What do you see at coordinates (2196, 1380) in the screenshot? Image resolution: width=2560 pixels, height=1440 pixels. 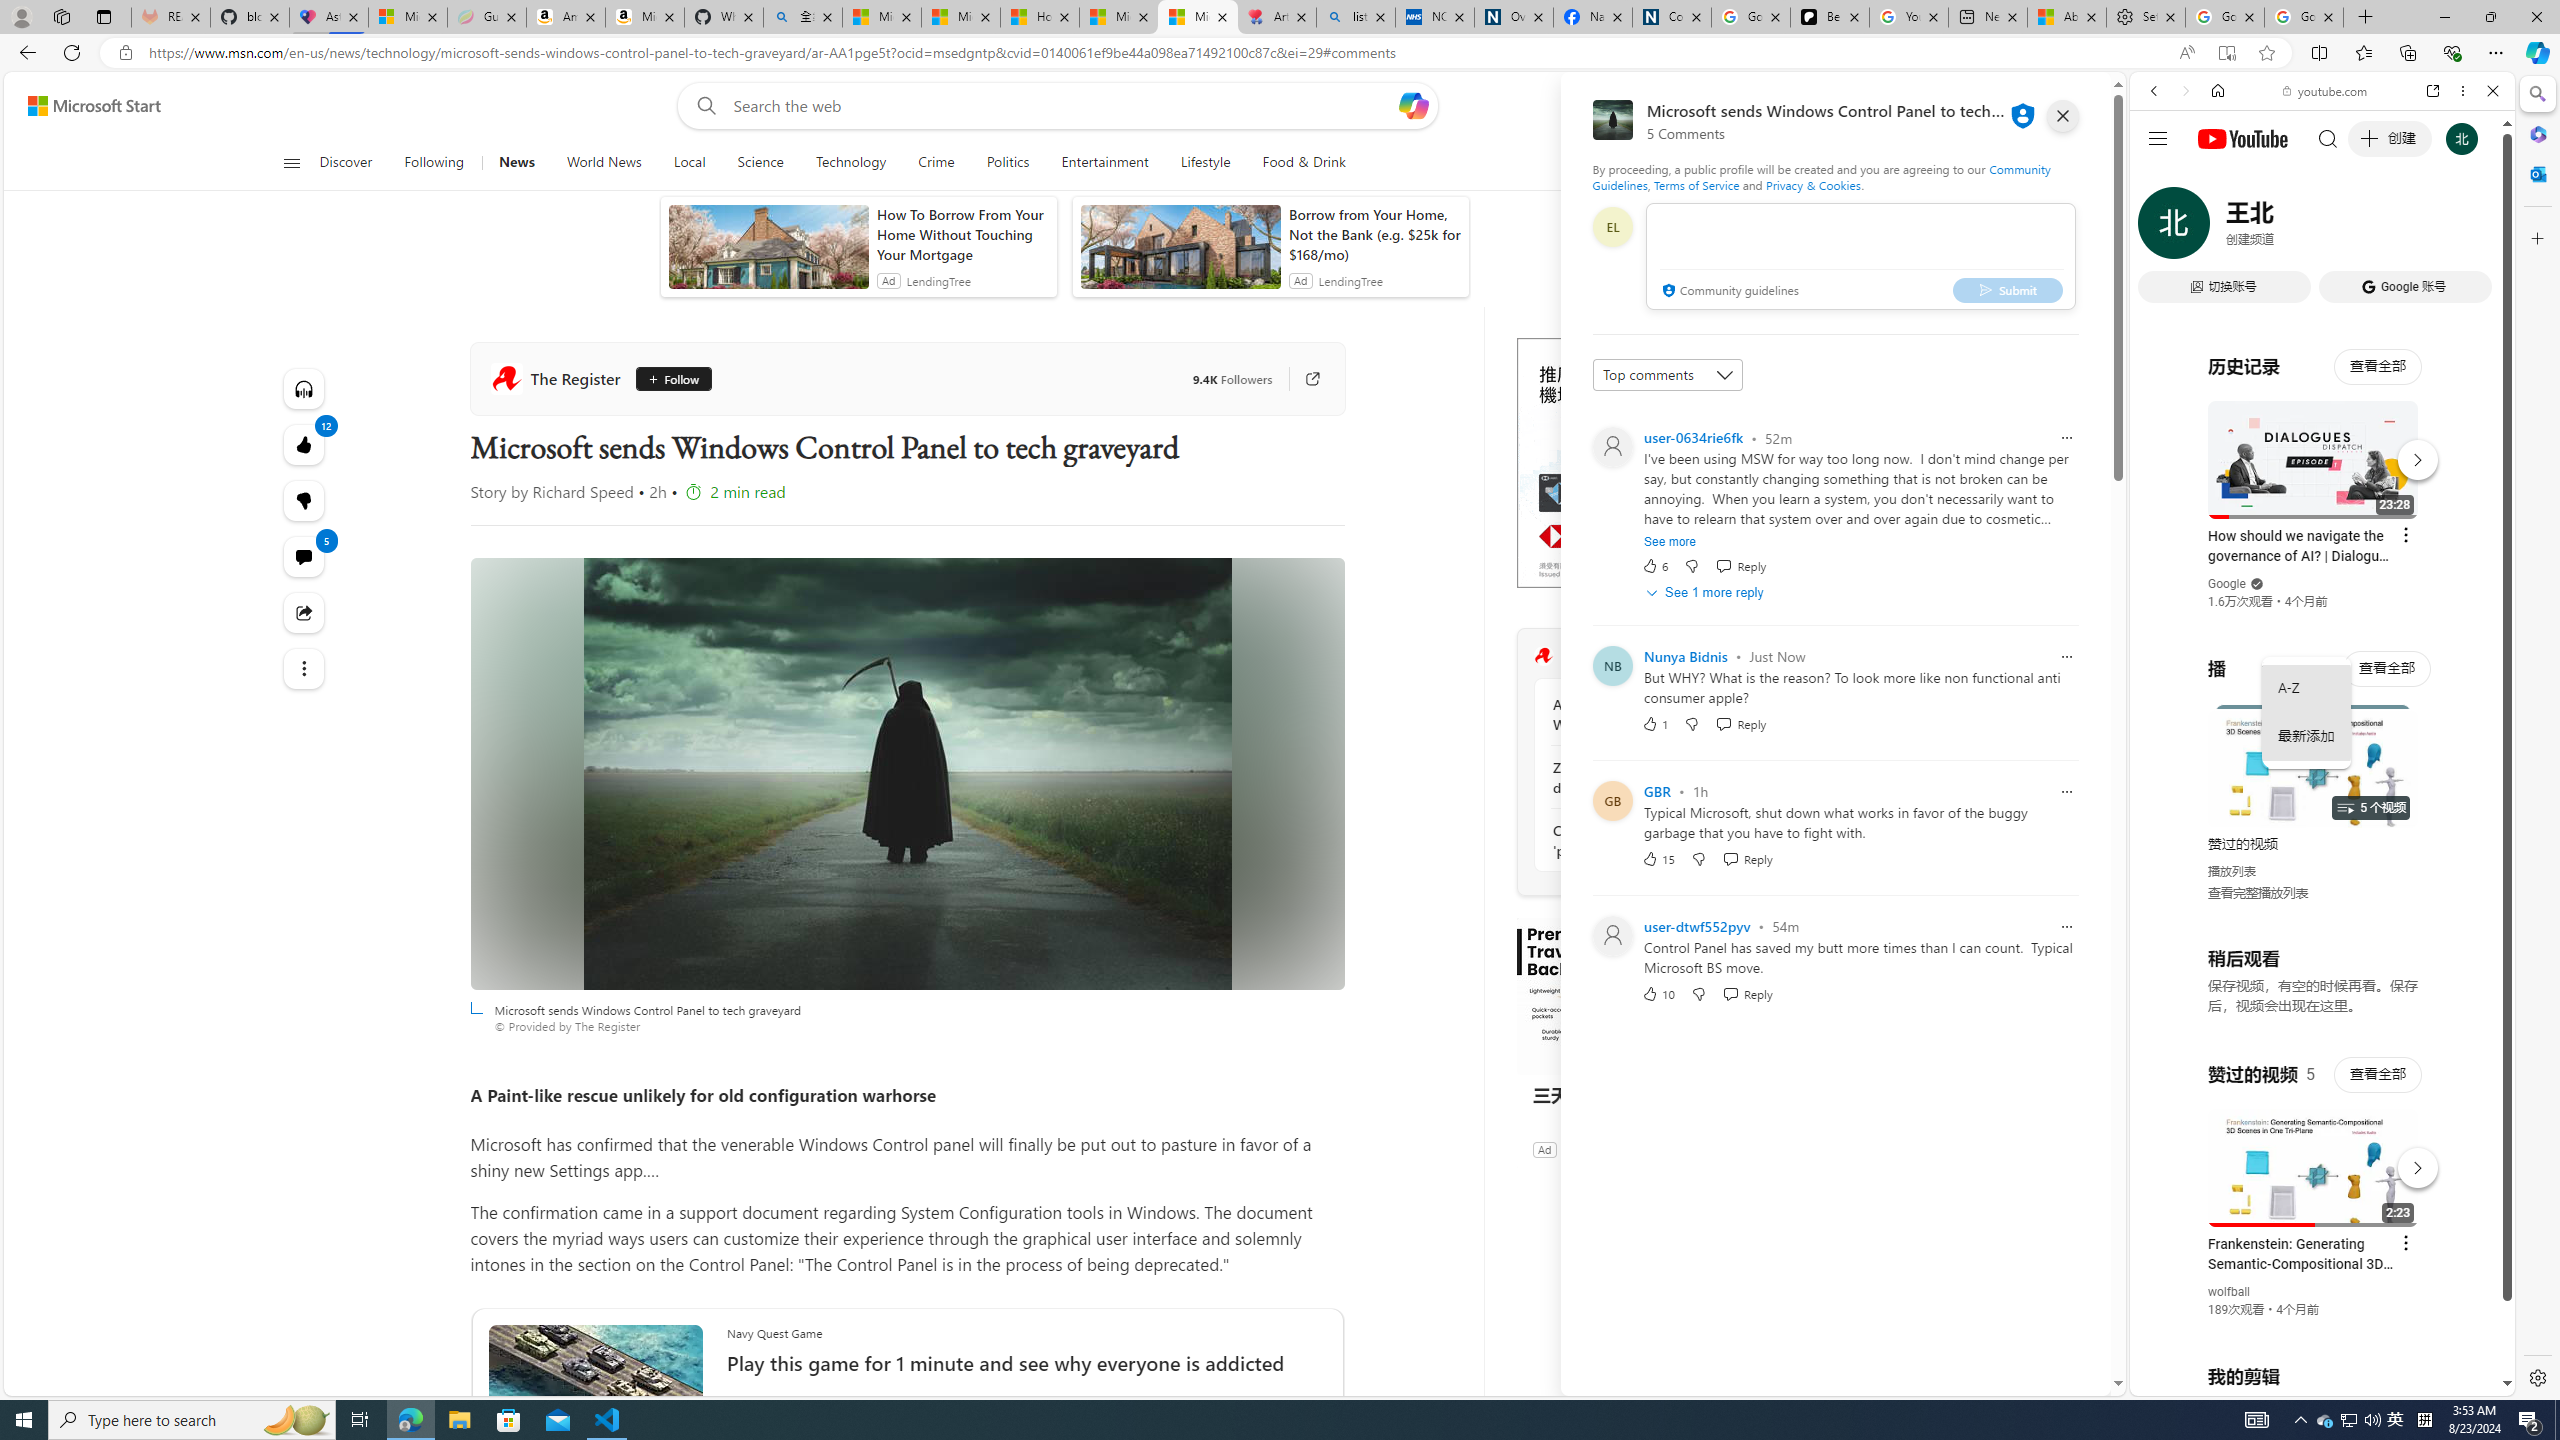 I see `US[ju]` at bounding box center [2196, 1380].